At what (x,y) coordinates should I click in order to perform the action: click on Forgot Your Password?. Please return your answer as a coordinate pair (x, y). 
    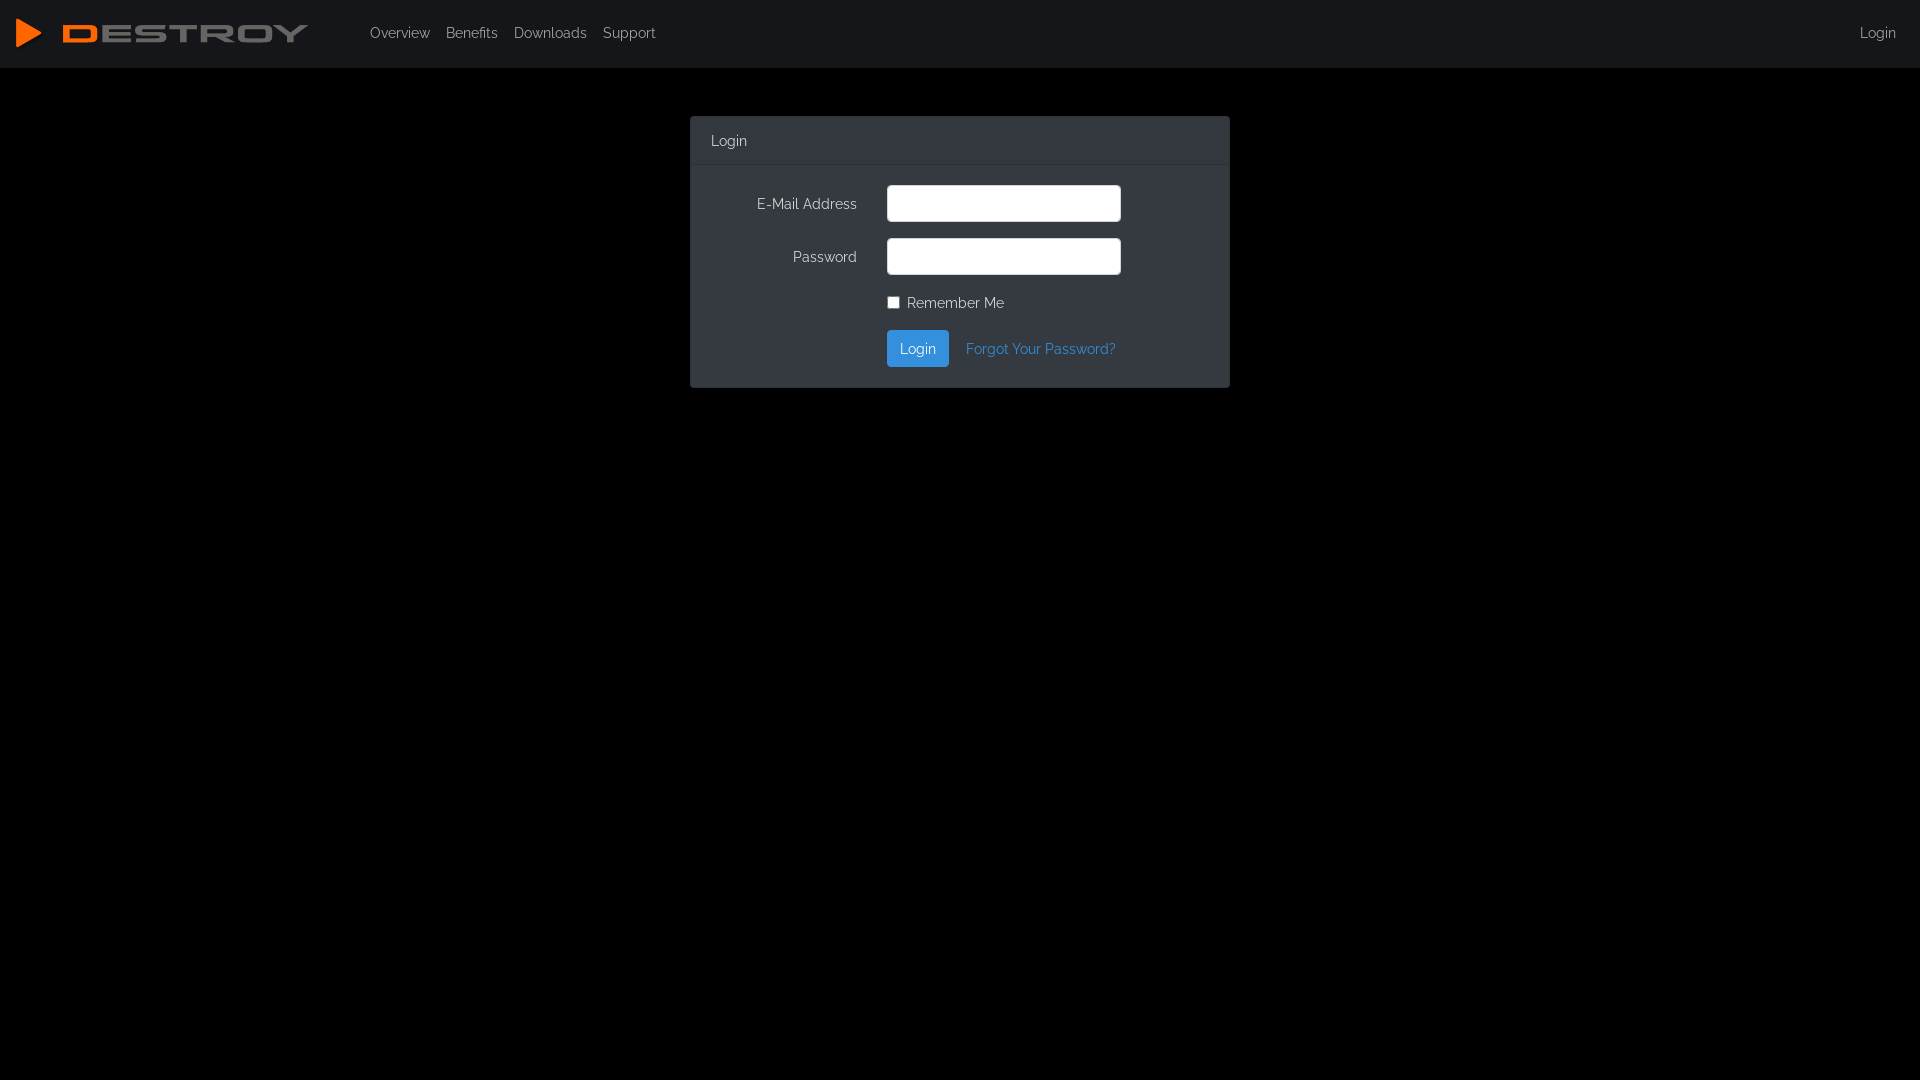
    Looking at the image, I should click on (1041, 348).